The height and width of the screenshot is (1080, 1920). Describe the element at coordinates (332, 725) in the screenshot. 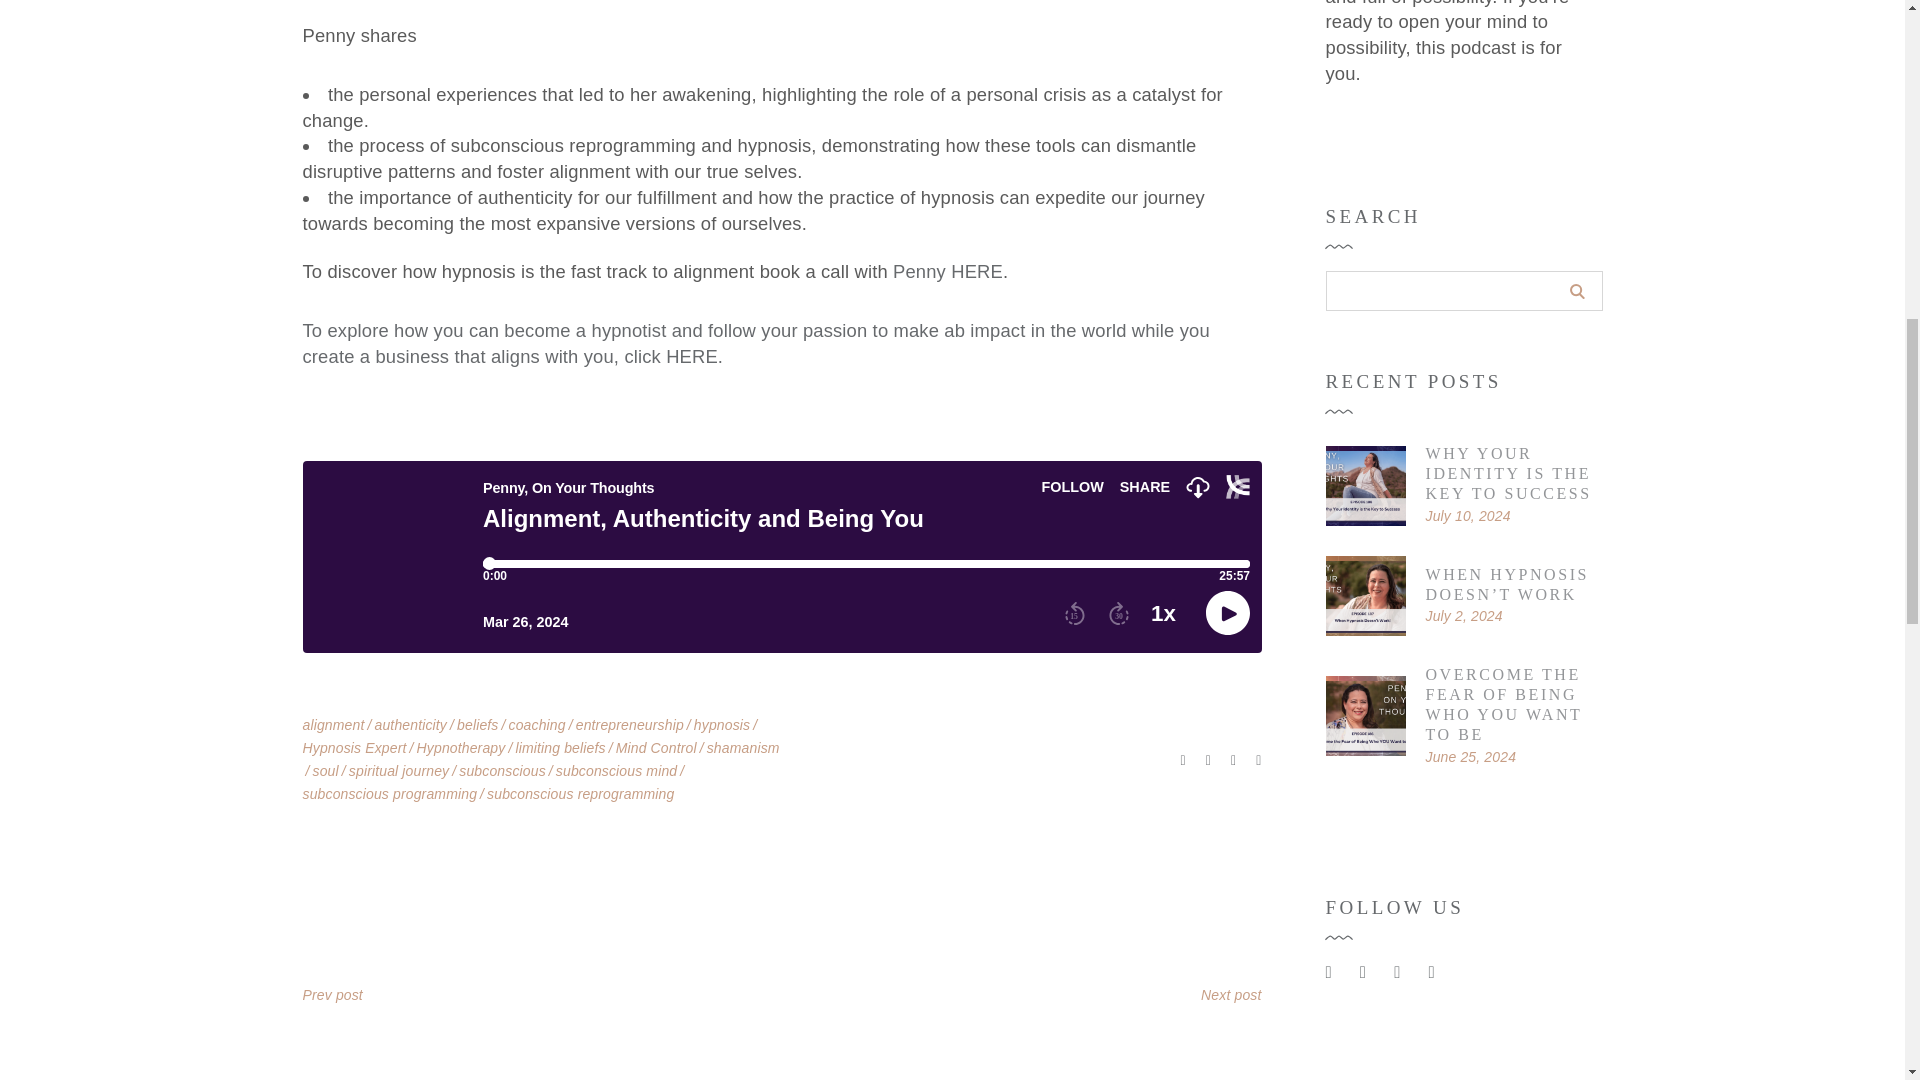

I see `alignment` at that location.